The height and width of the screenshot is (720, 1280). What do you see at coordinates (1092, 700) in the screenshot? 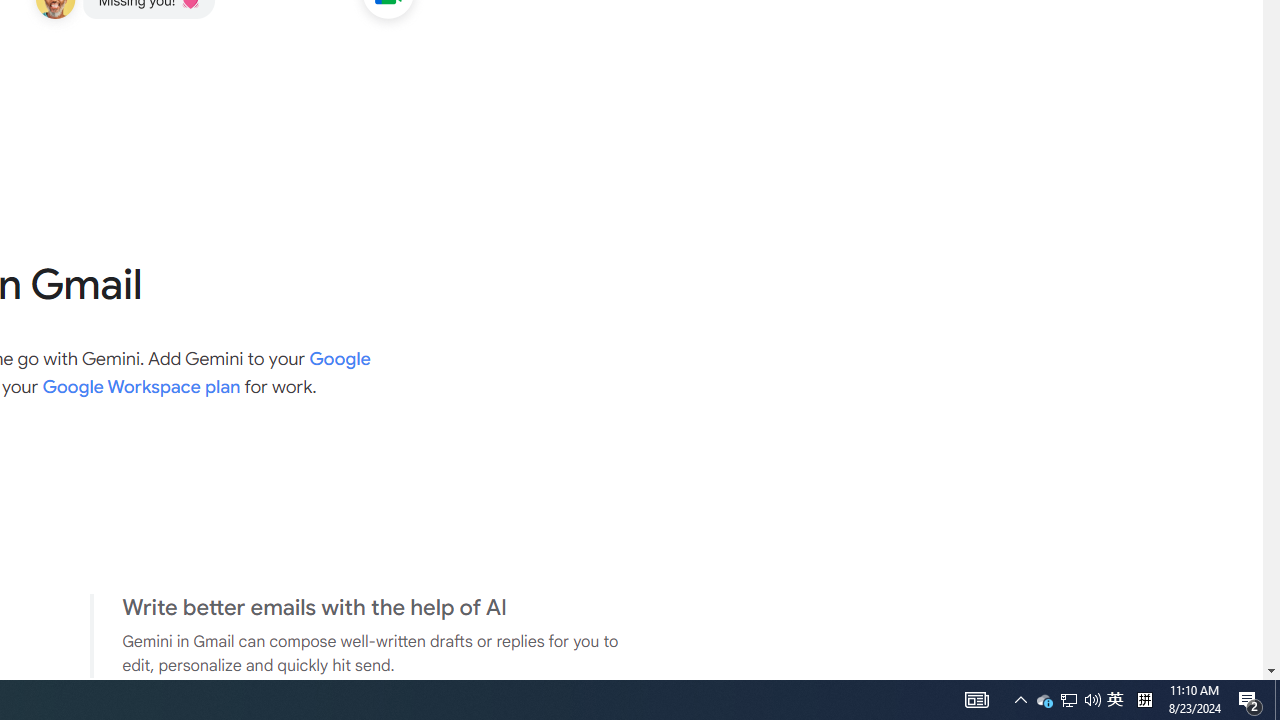
I see `Show desktop` at bounding box center [1092, 700].